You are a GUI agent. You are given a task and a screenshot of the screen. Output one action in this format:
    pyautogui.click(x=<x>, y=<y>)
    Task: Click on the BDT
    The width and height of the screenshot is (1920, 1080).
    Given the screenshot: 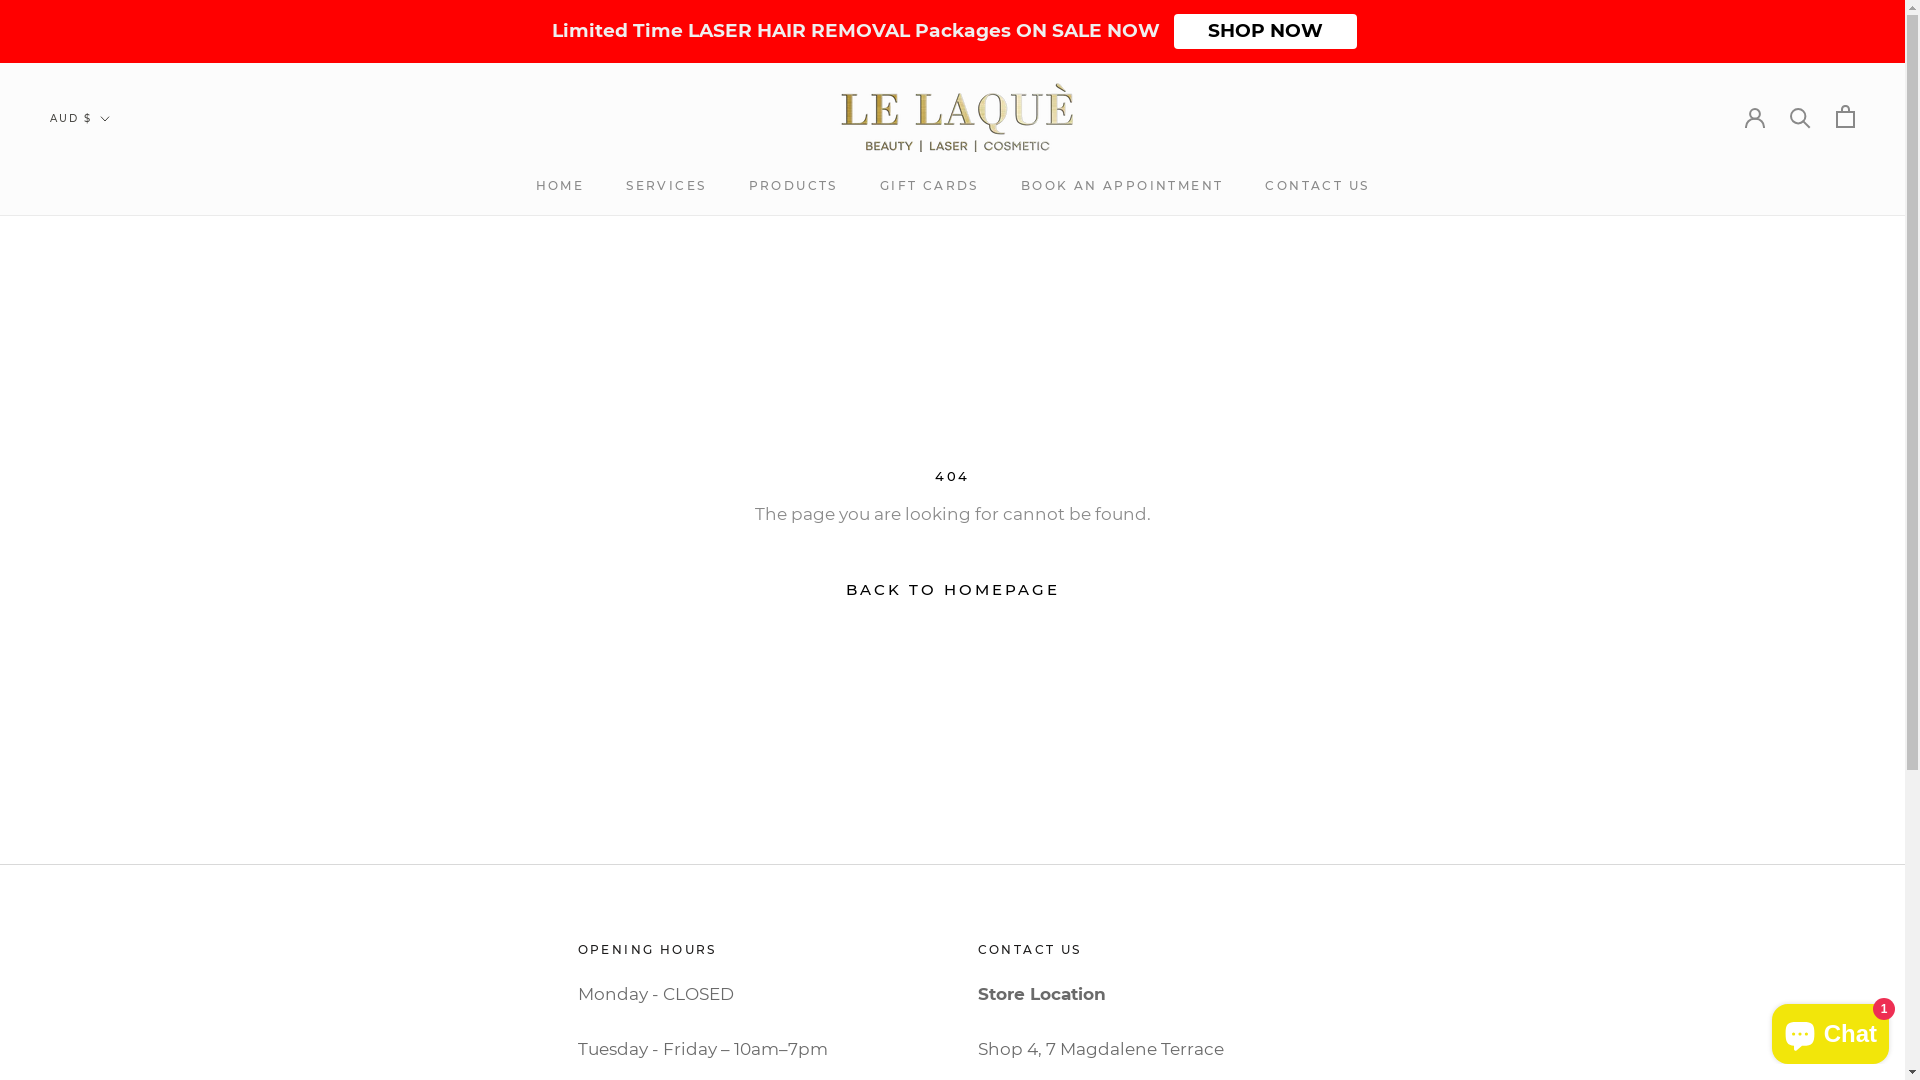 What is the action you would take?
    pyautogui.click(x=114, y=426)
    